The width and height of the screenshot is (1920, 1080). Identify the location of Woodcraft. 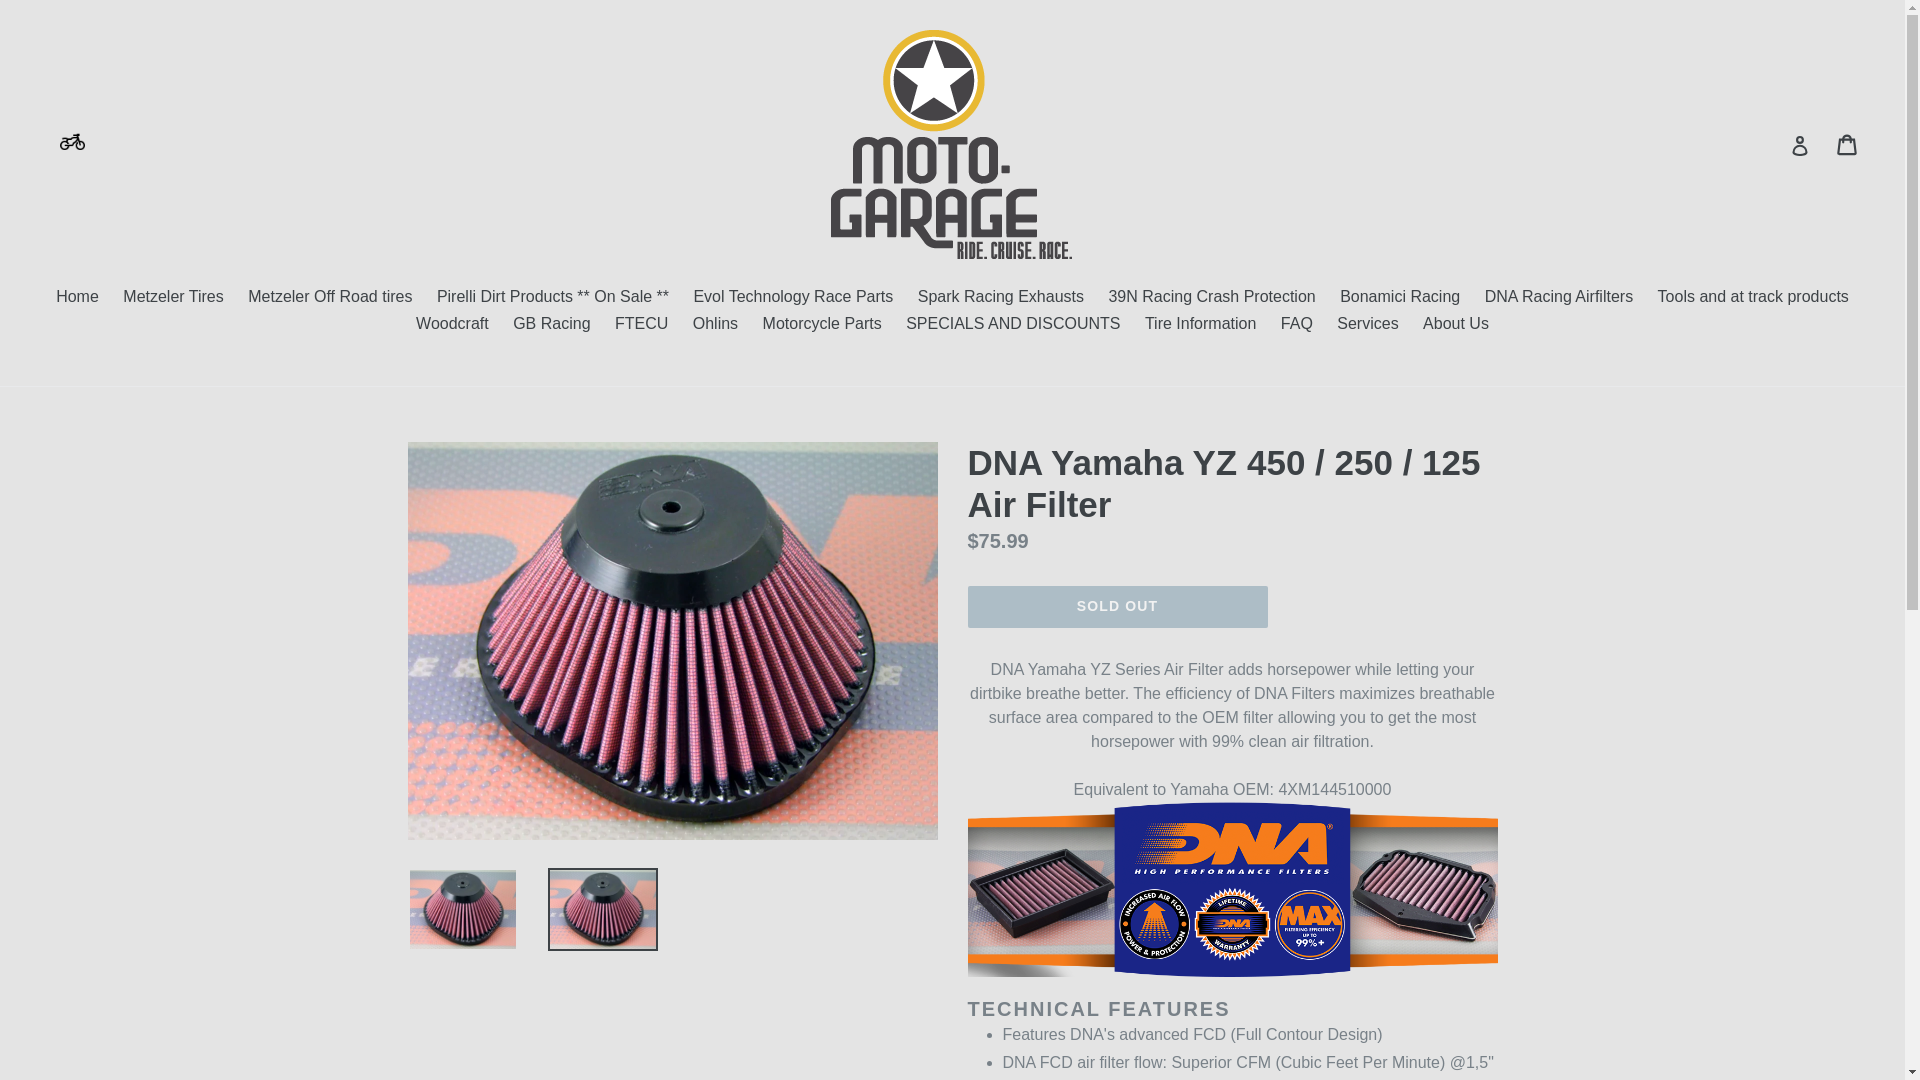
(452, 326).